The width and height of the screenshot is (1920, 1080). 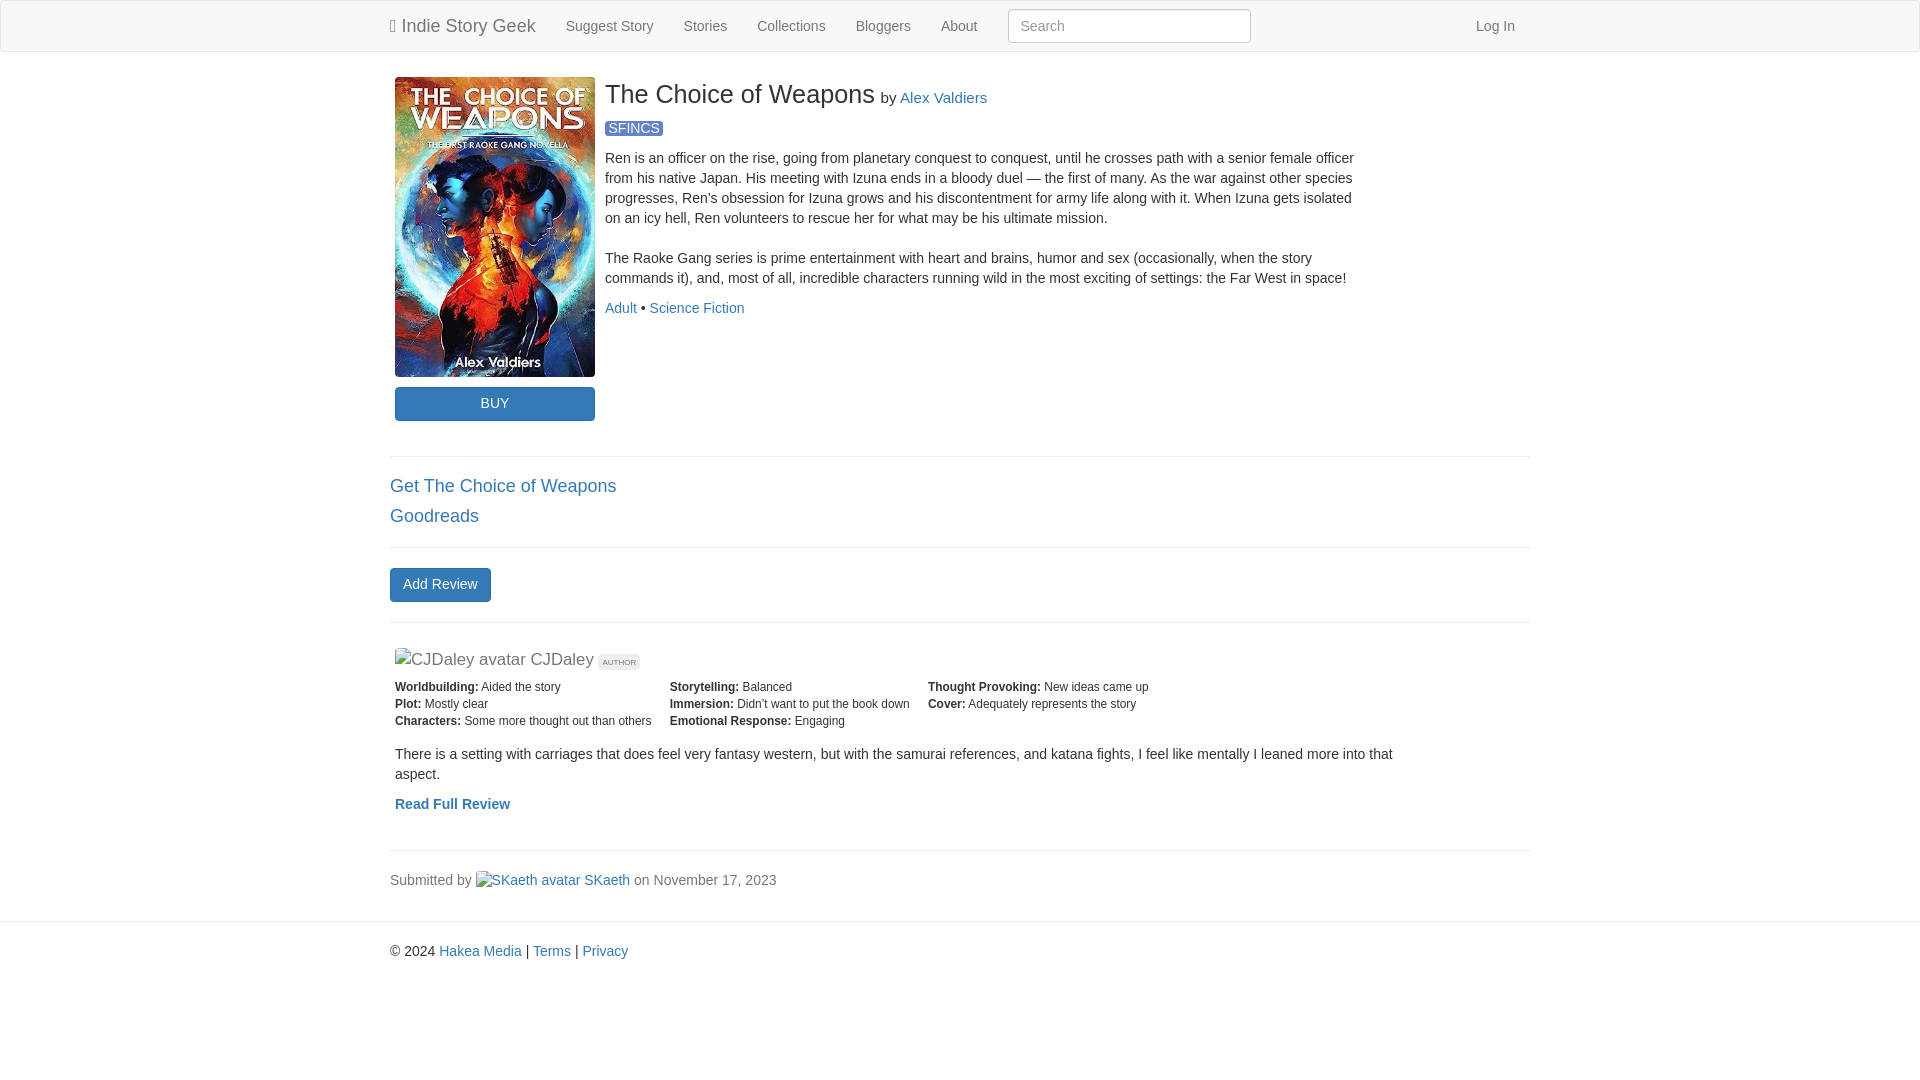 I want to click on Collections, so click(x=790, y=26).